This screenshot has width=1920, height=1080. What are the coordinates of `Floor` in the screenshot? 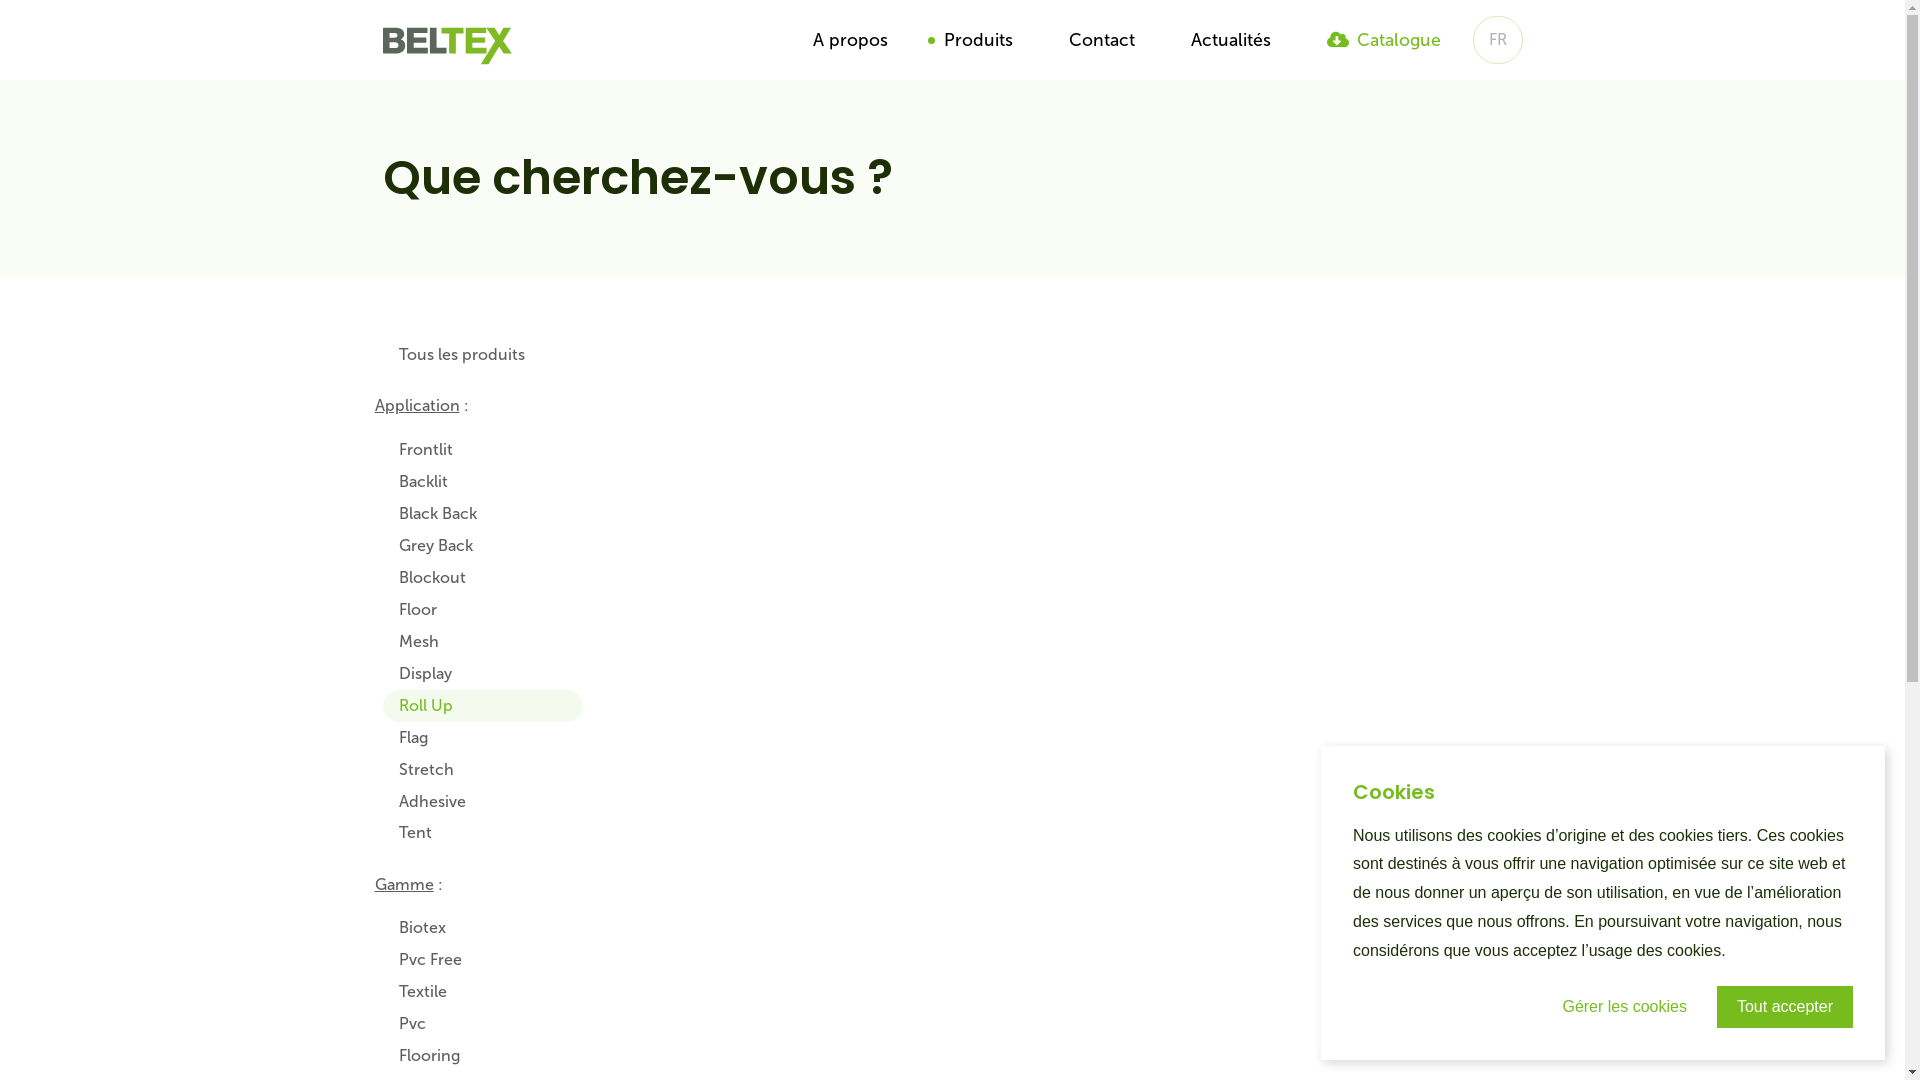 It's located at (482, 610).